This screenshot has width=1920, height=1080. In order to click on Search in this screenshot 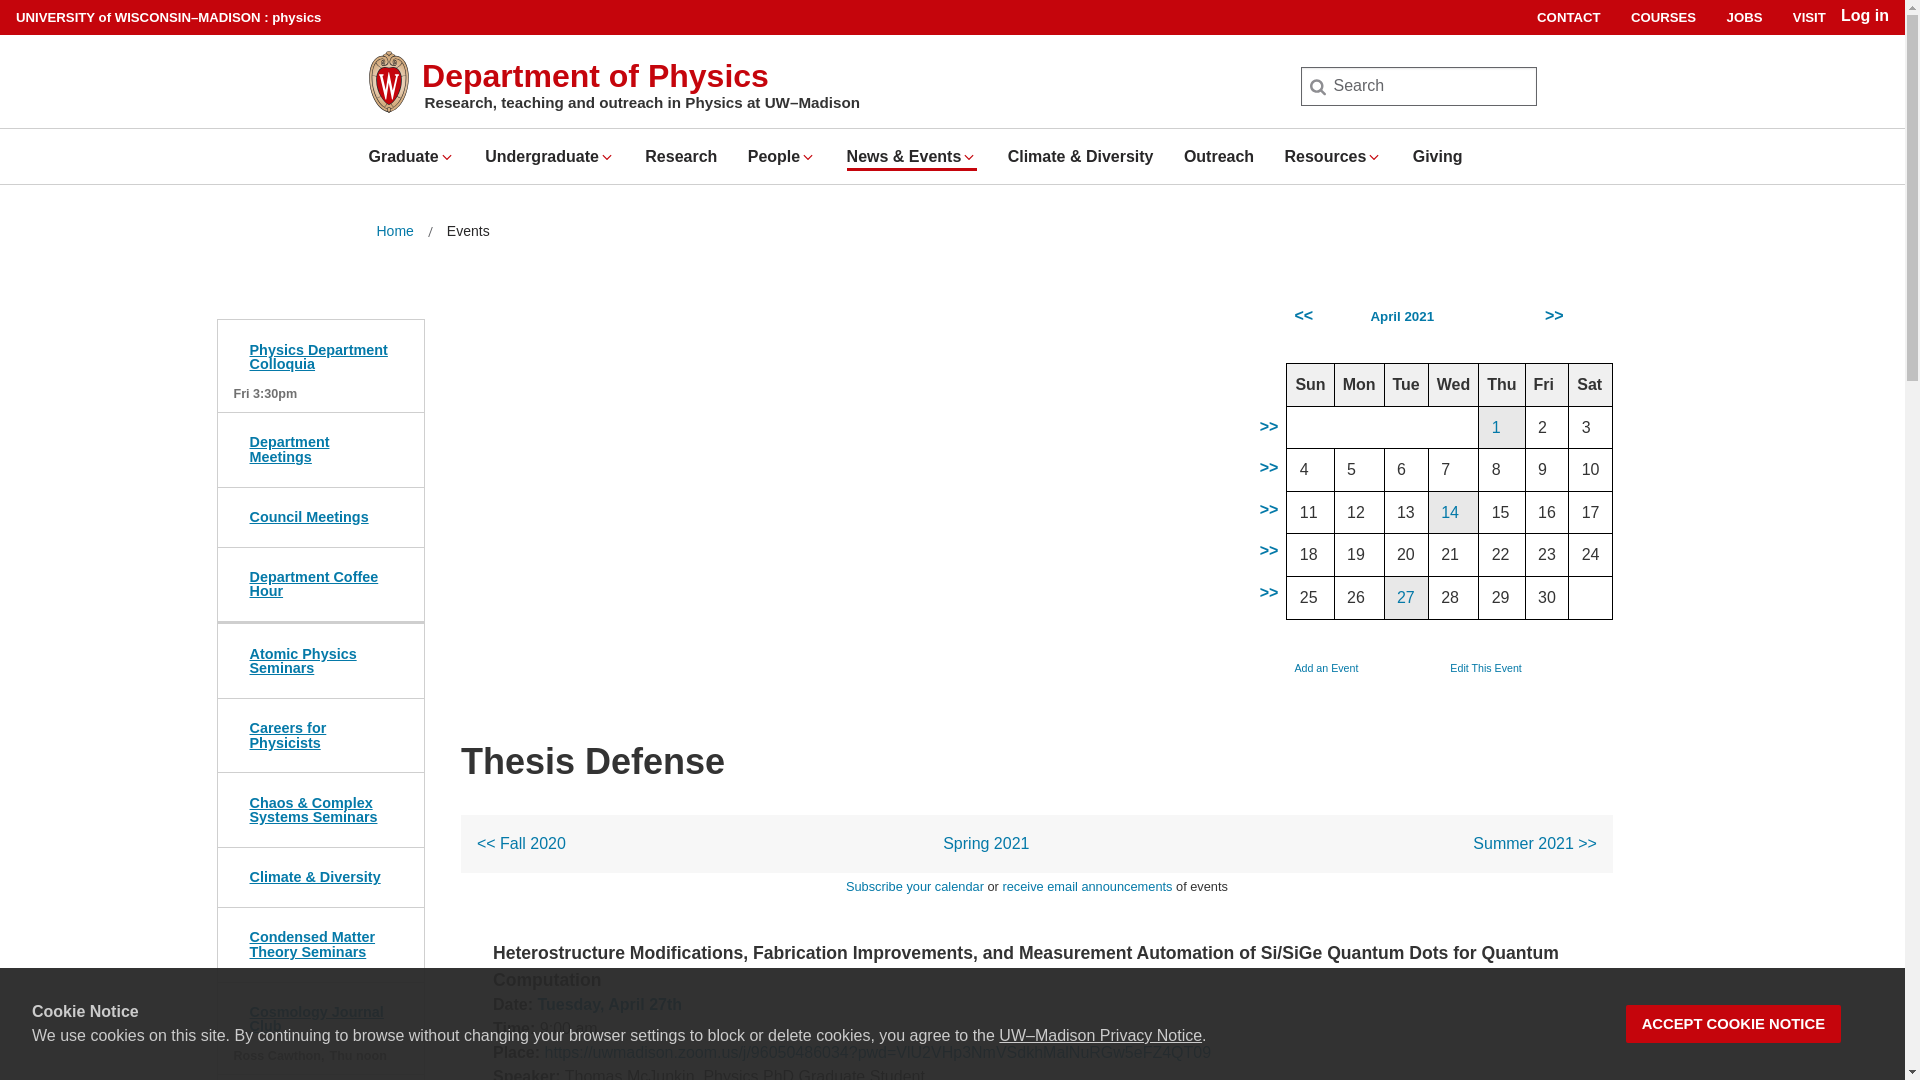, I will do `click(48, 22)`.